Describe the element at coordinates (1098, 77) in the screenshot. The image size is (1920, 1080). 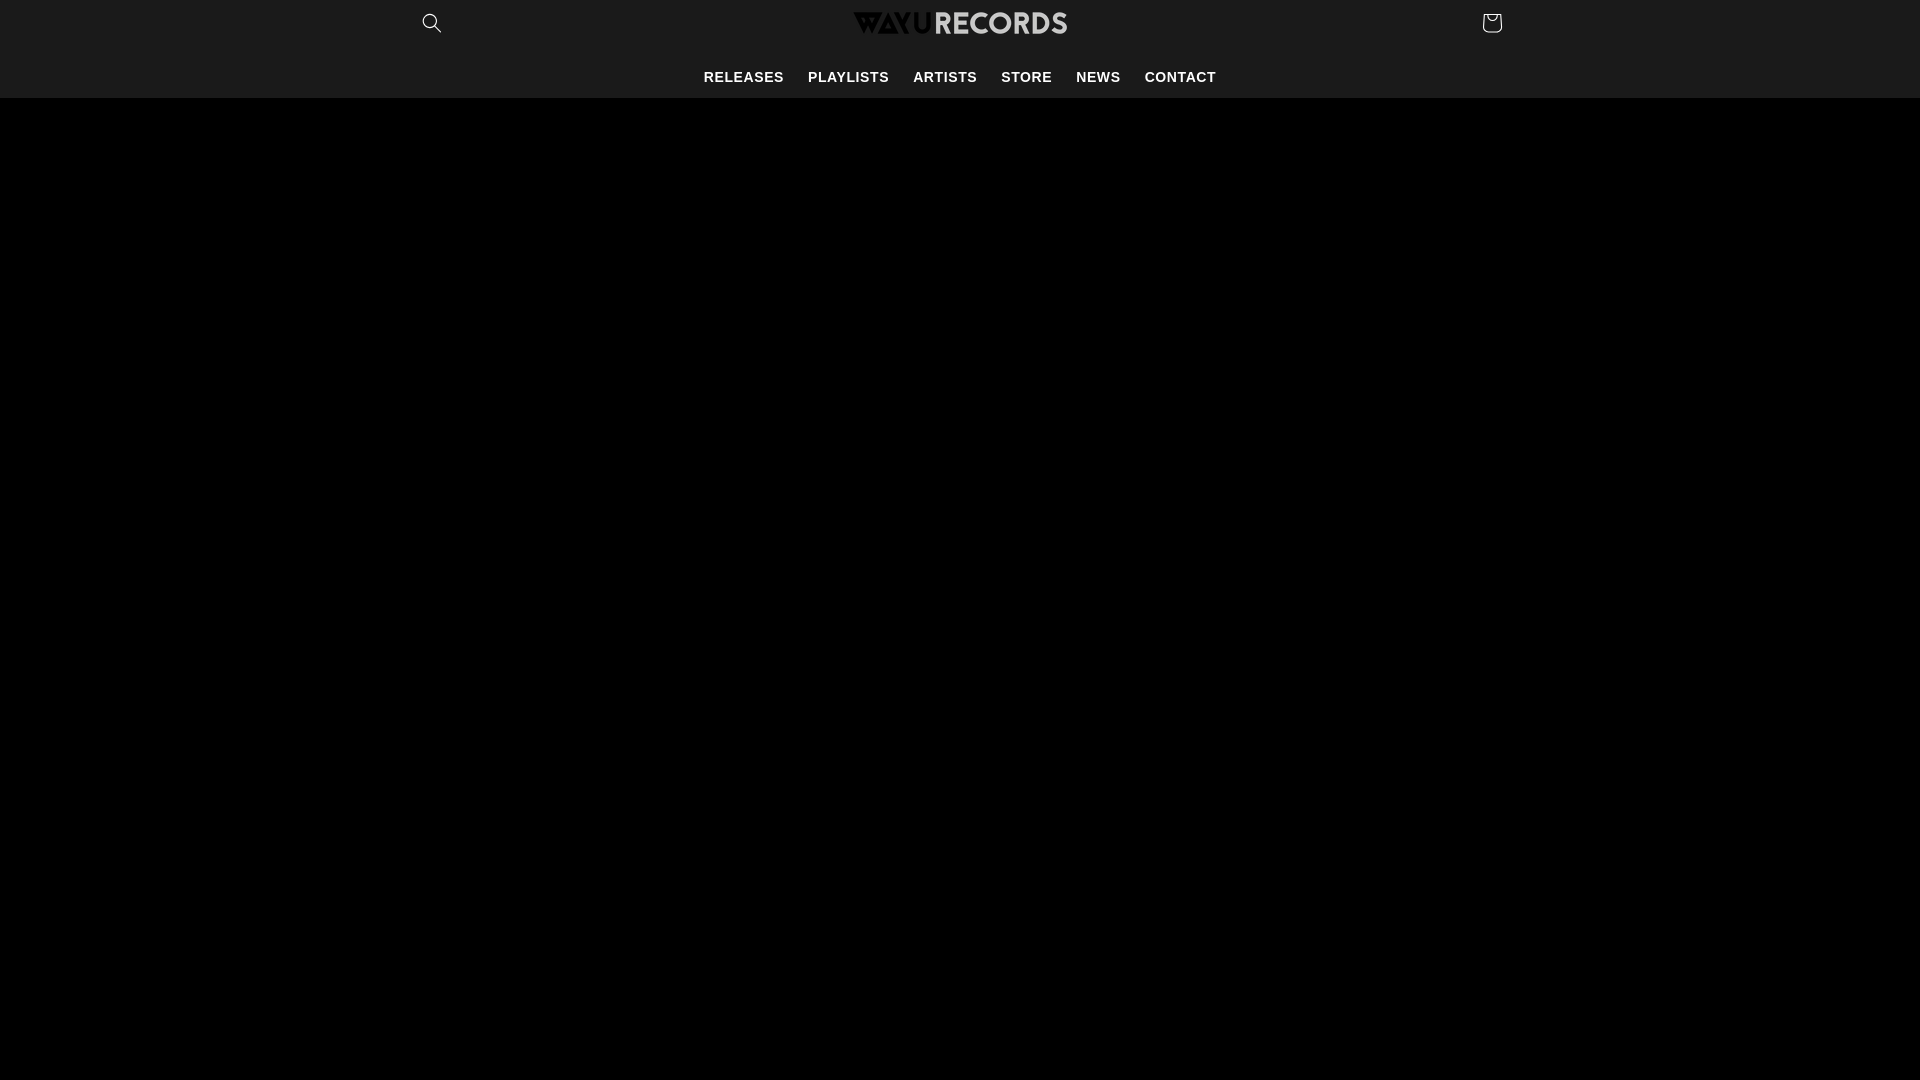
I see `NEWS` at that location.